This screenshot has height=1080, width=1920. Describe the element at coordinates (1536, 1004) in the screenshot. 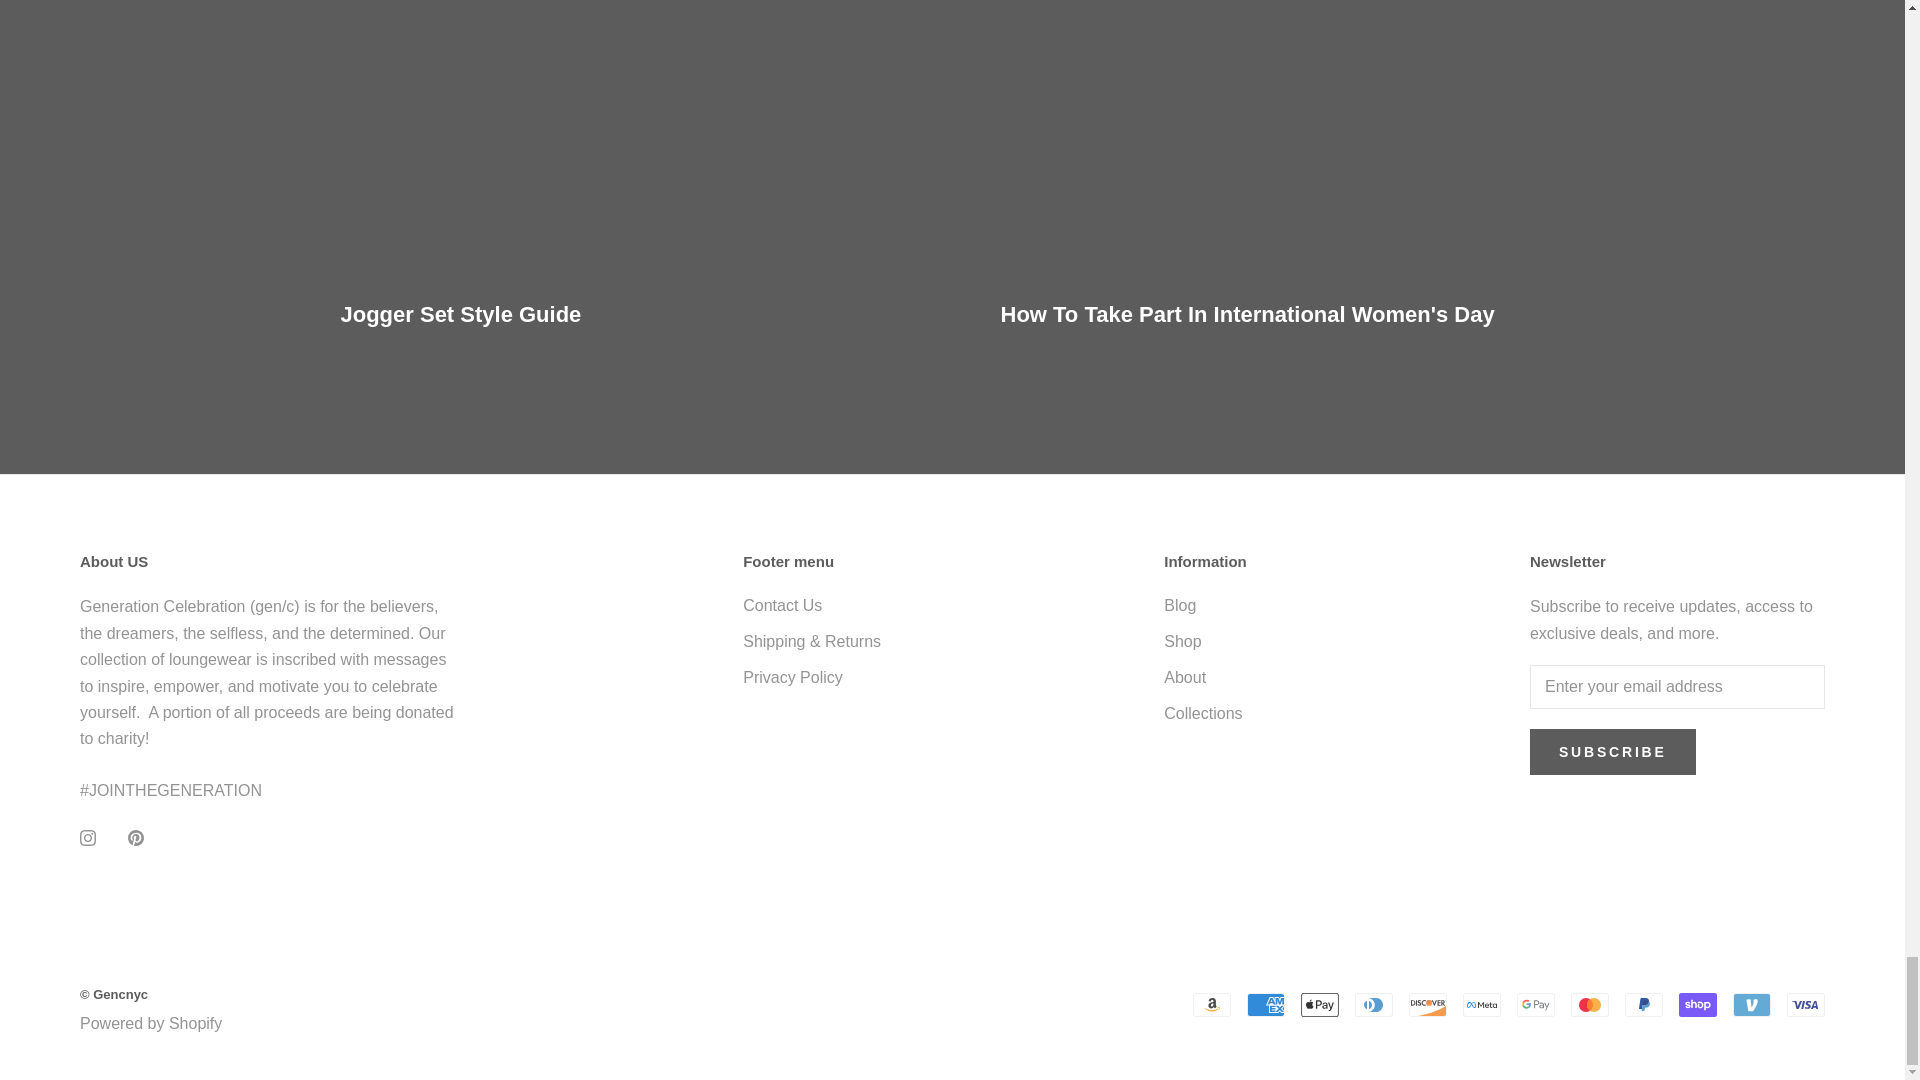

I see `Google Pay` at that location.